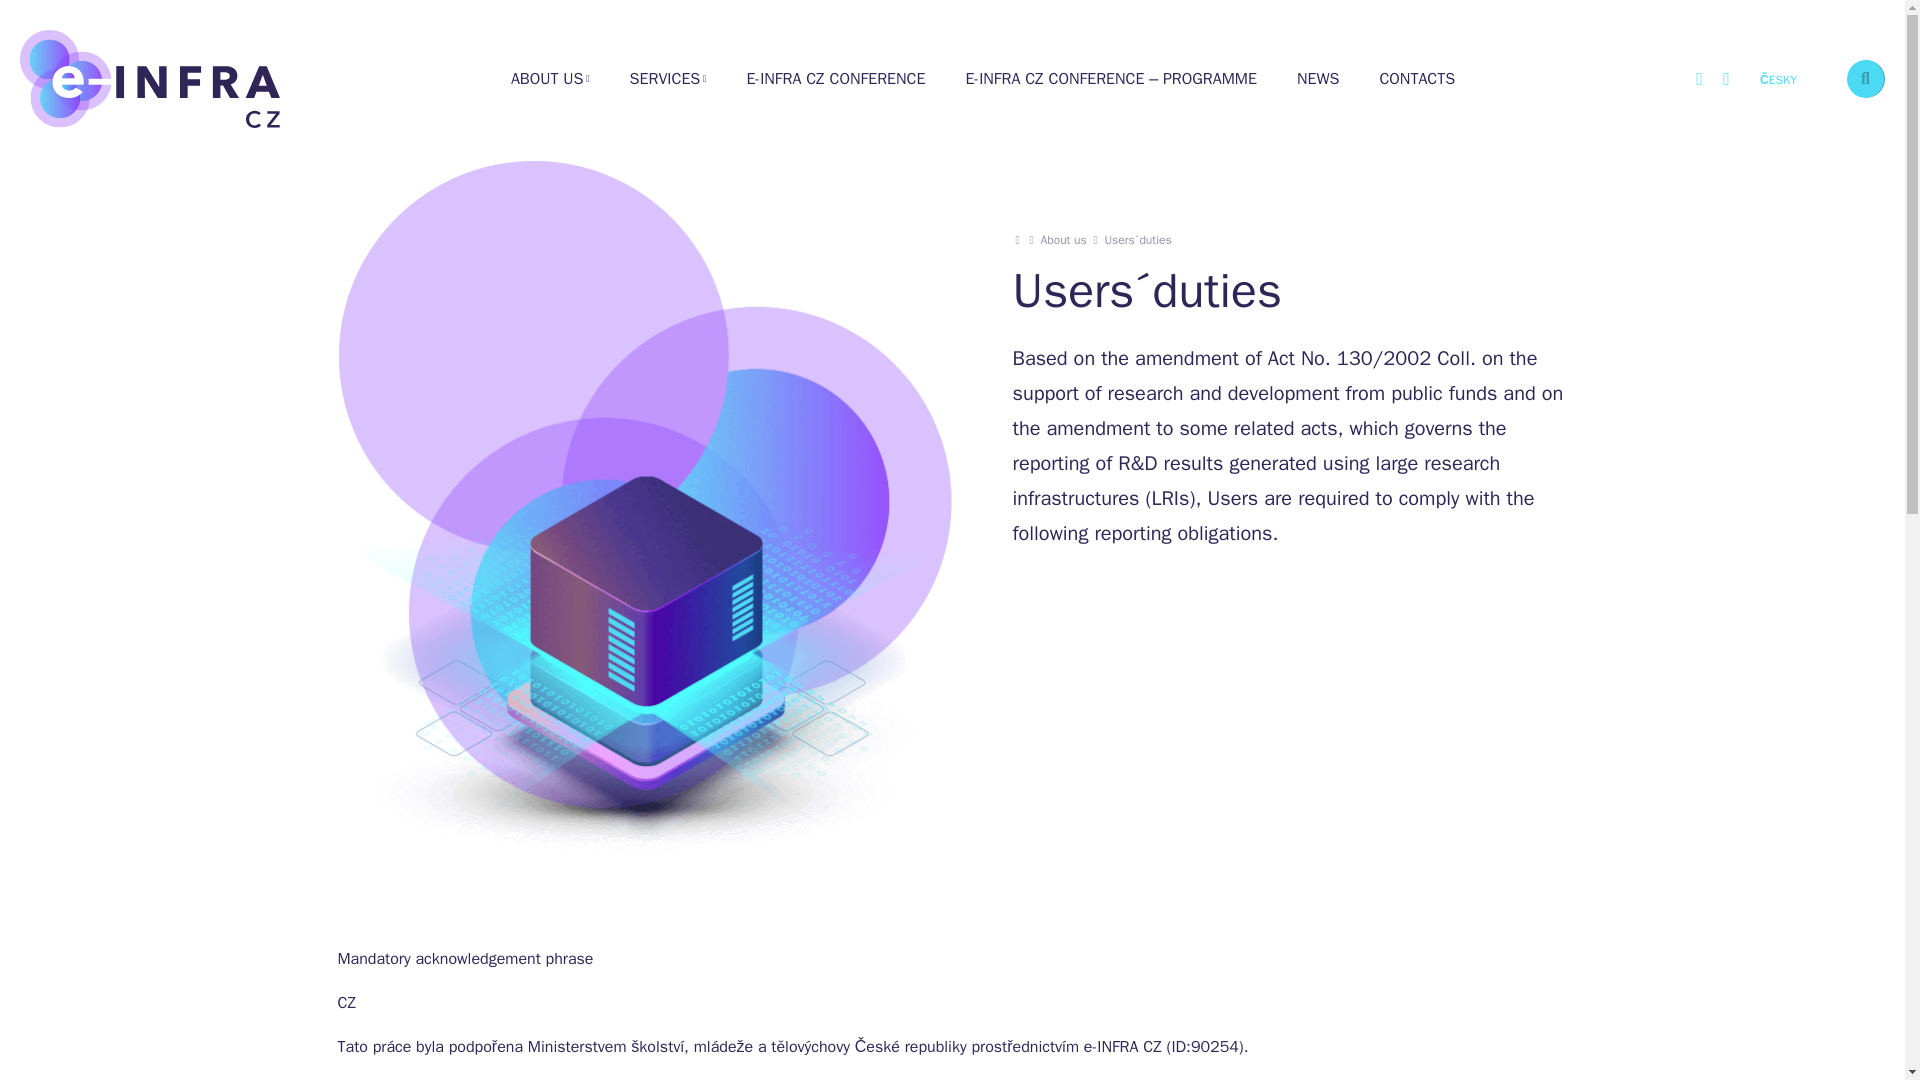 Image resolution: width=1920 pixels, height=1080 pixels. I want to click on E-INFRA CZ CONFERENCE, so click(834, 78).